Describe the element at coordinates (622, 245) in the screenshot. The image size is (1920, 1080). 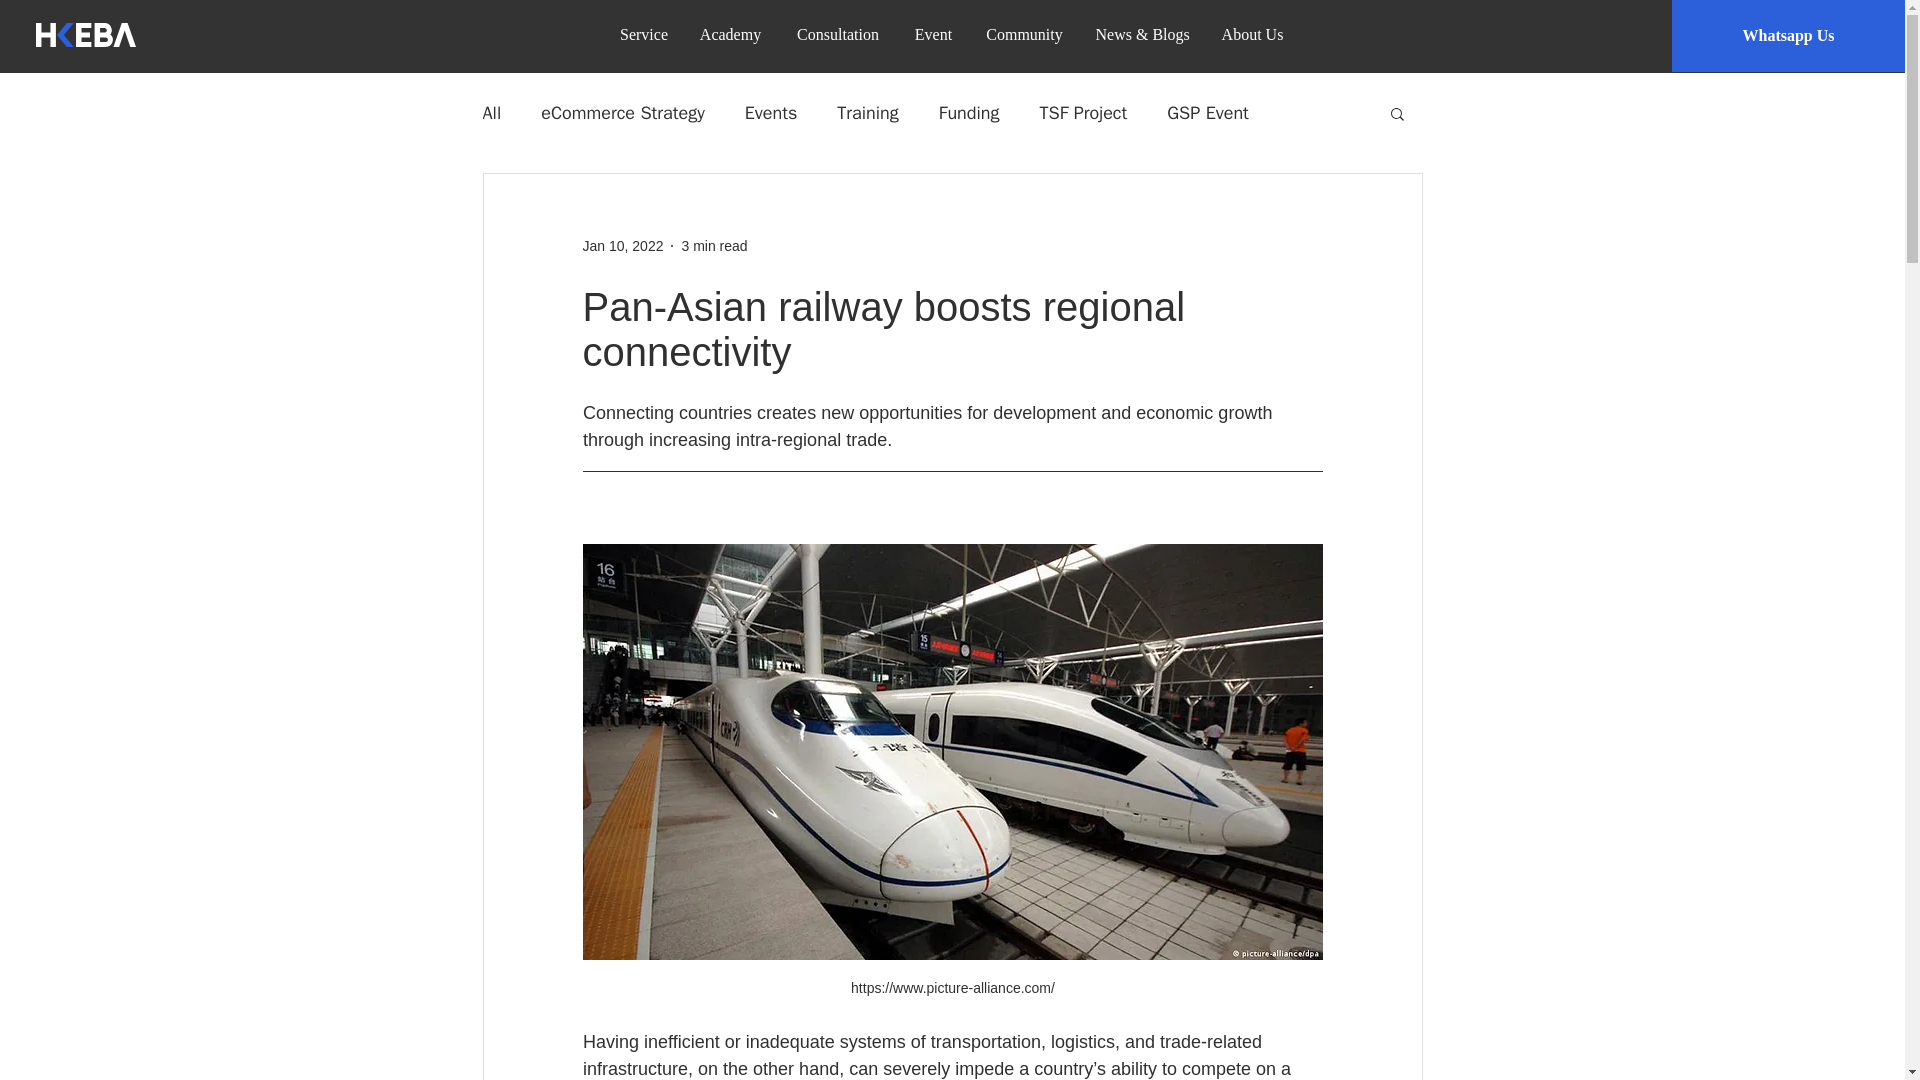
I see `Jan 10, 2022` at that location.